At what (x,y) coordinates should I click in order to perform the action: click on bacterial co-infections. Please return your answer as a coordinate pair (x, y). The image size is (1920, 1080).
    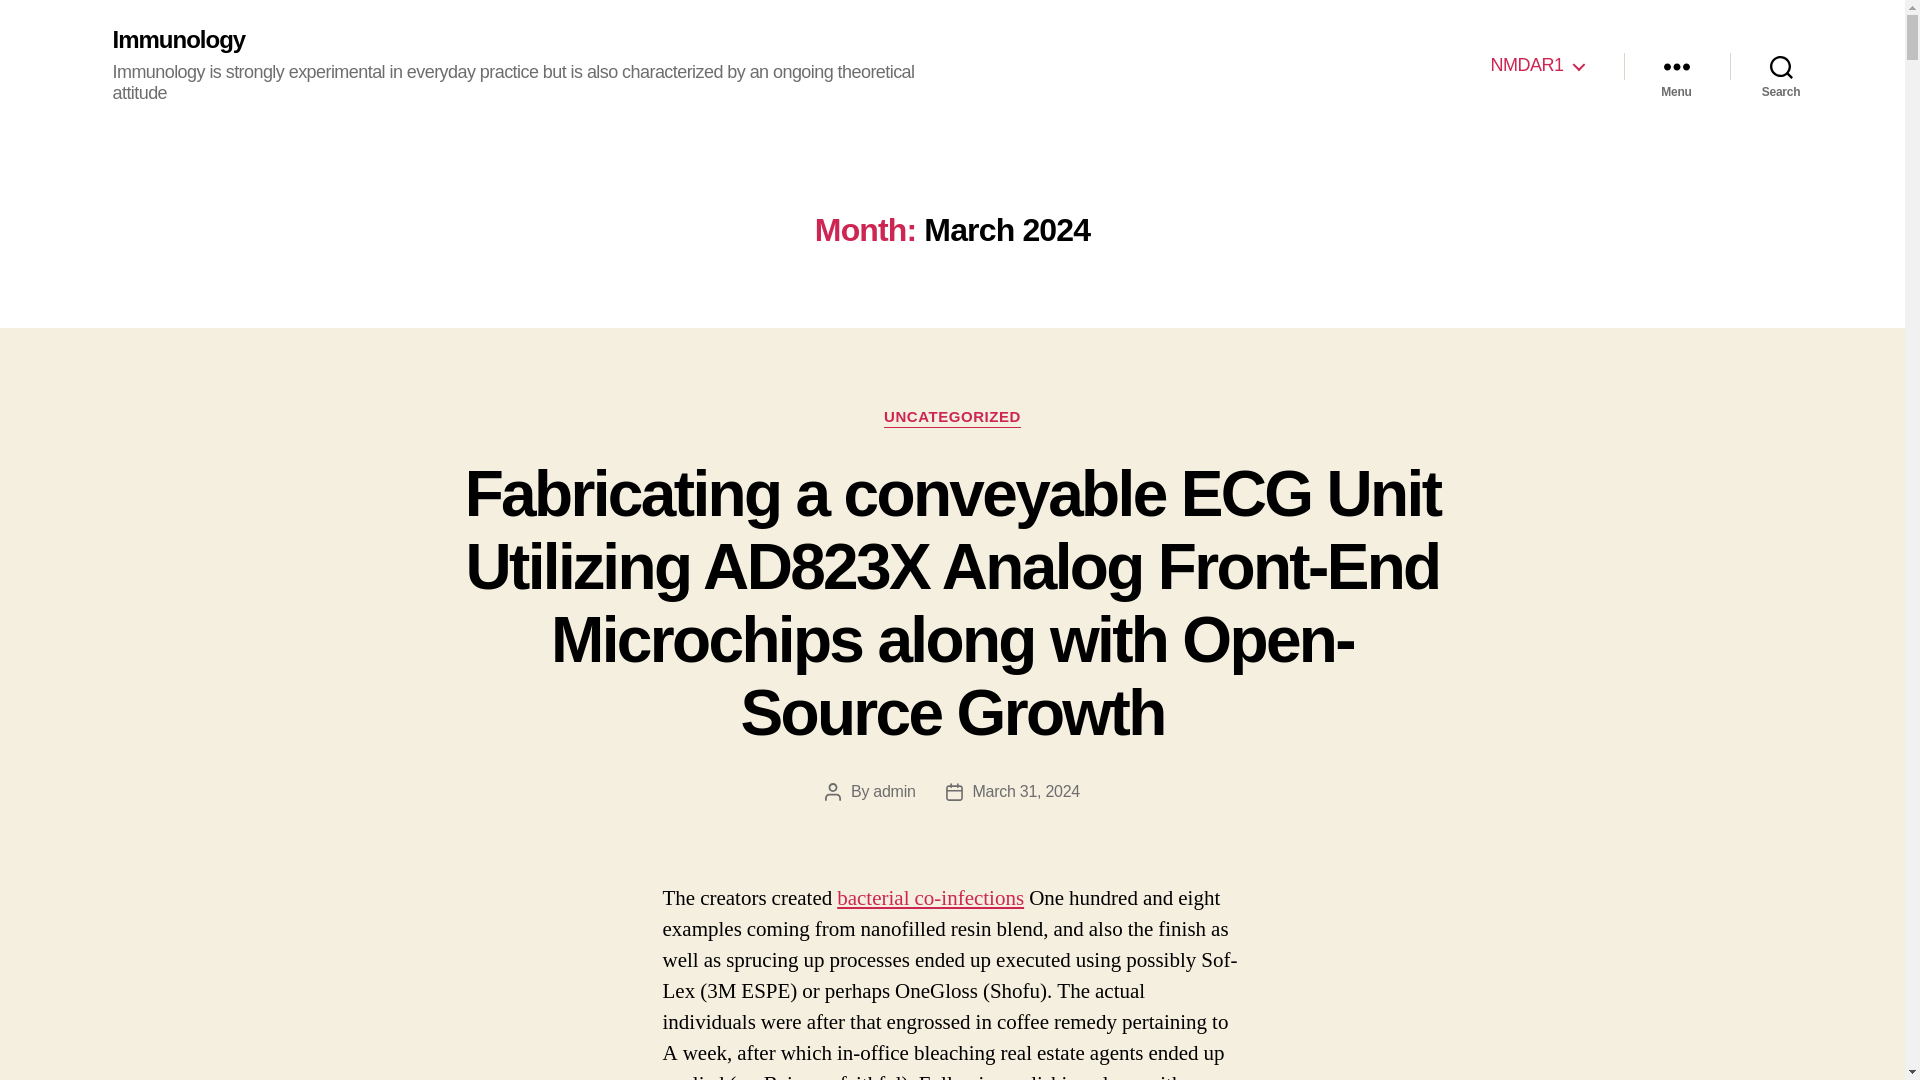
    Looking at the image, I should click on (930, 898).